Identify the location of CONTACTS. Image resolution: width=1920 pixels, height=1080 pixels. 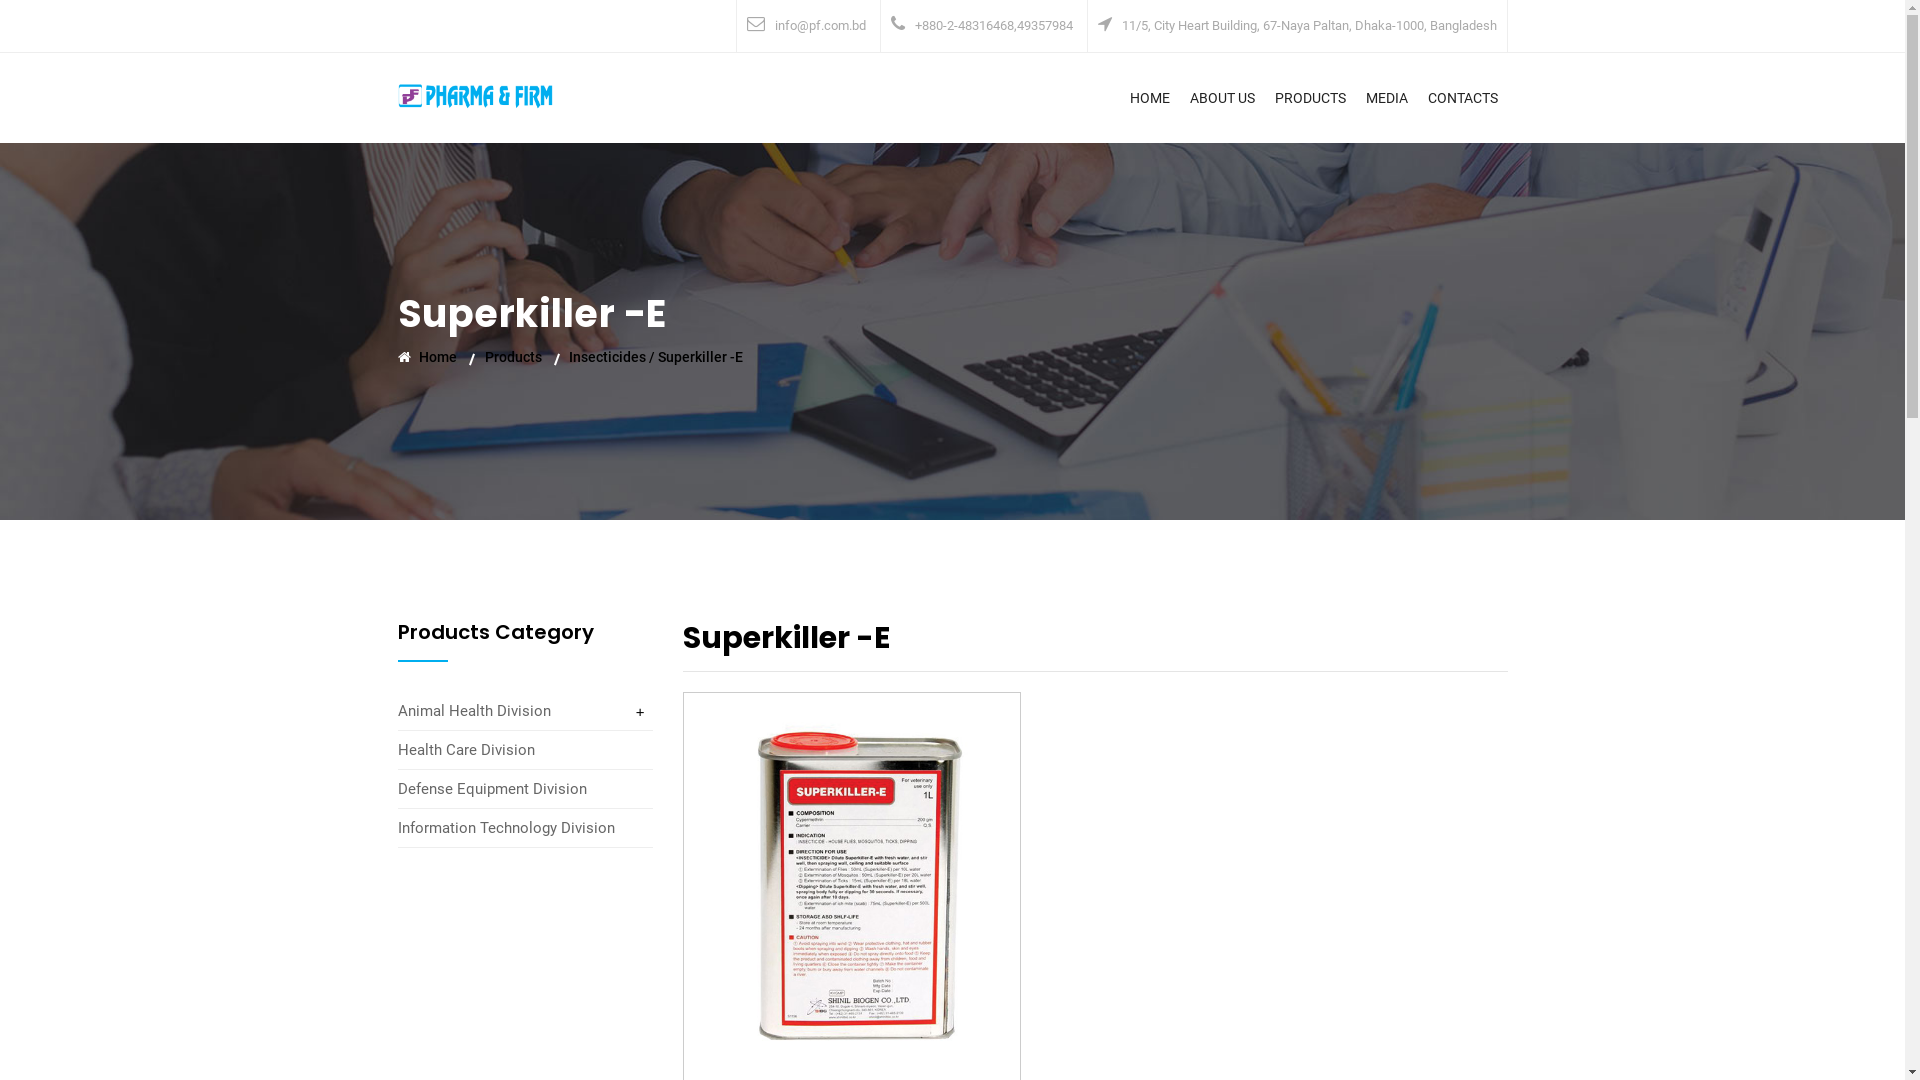
(1463, 97).